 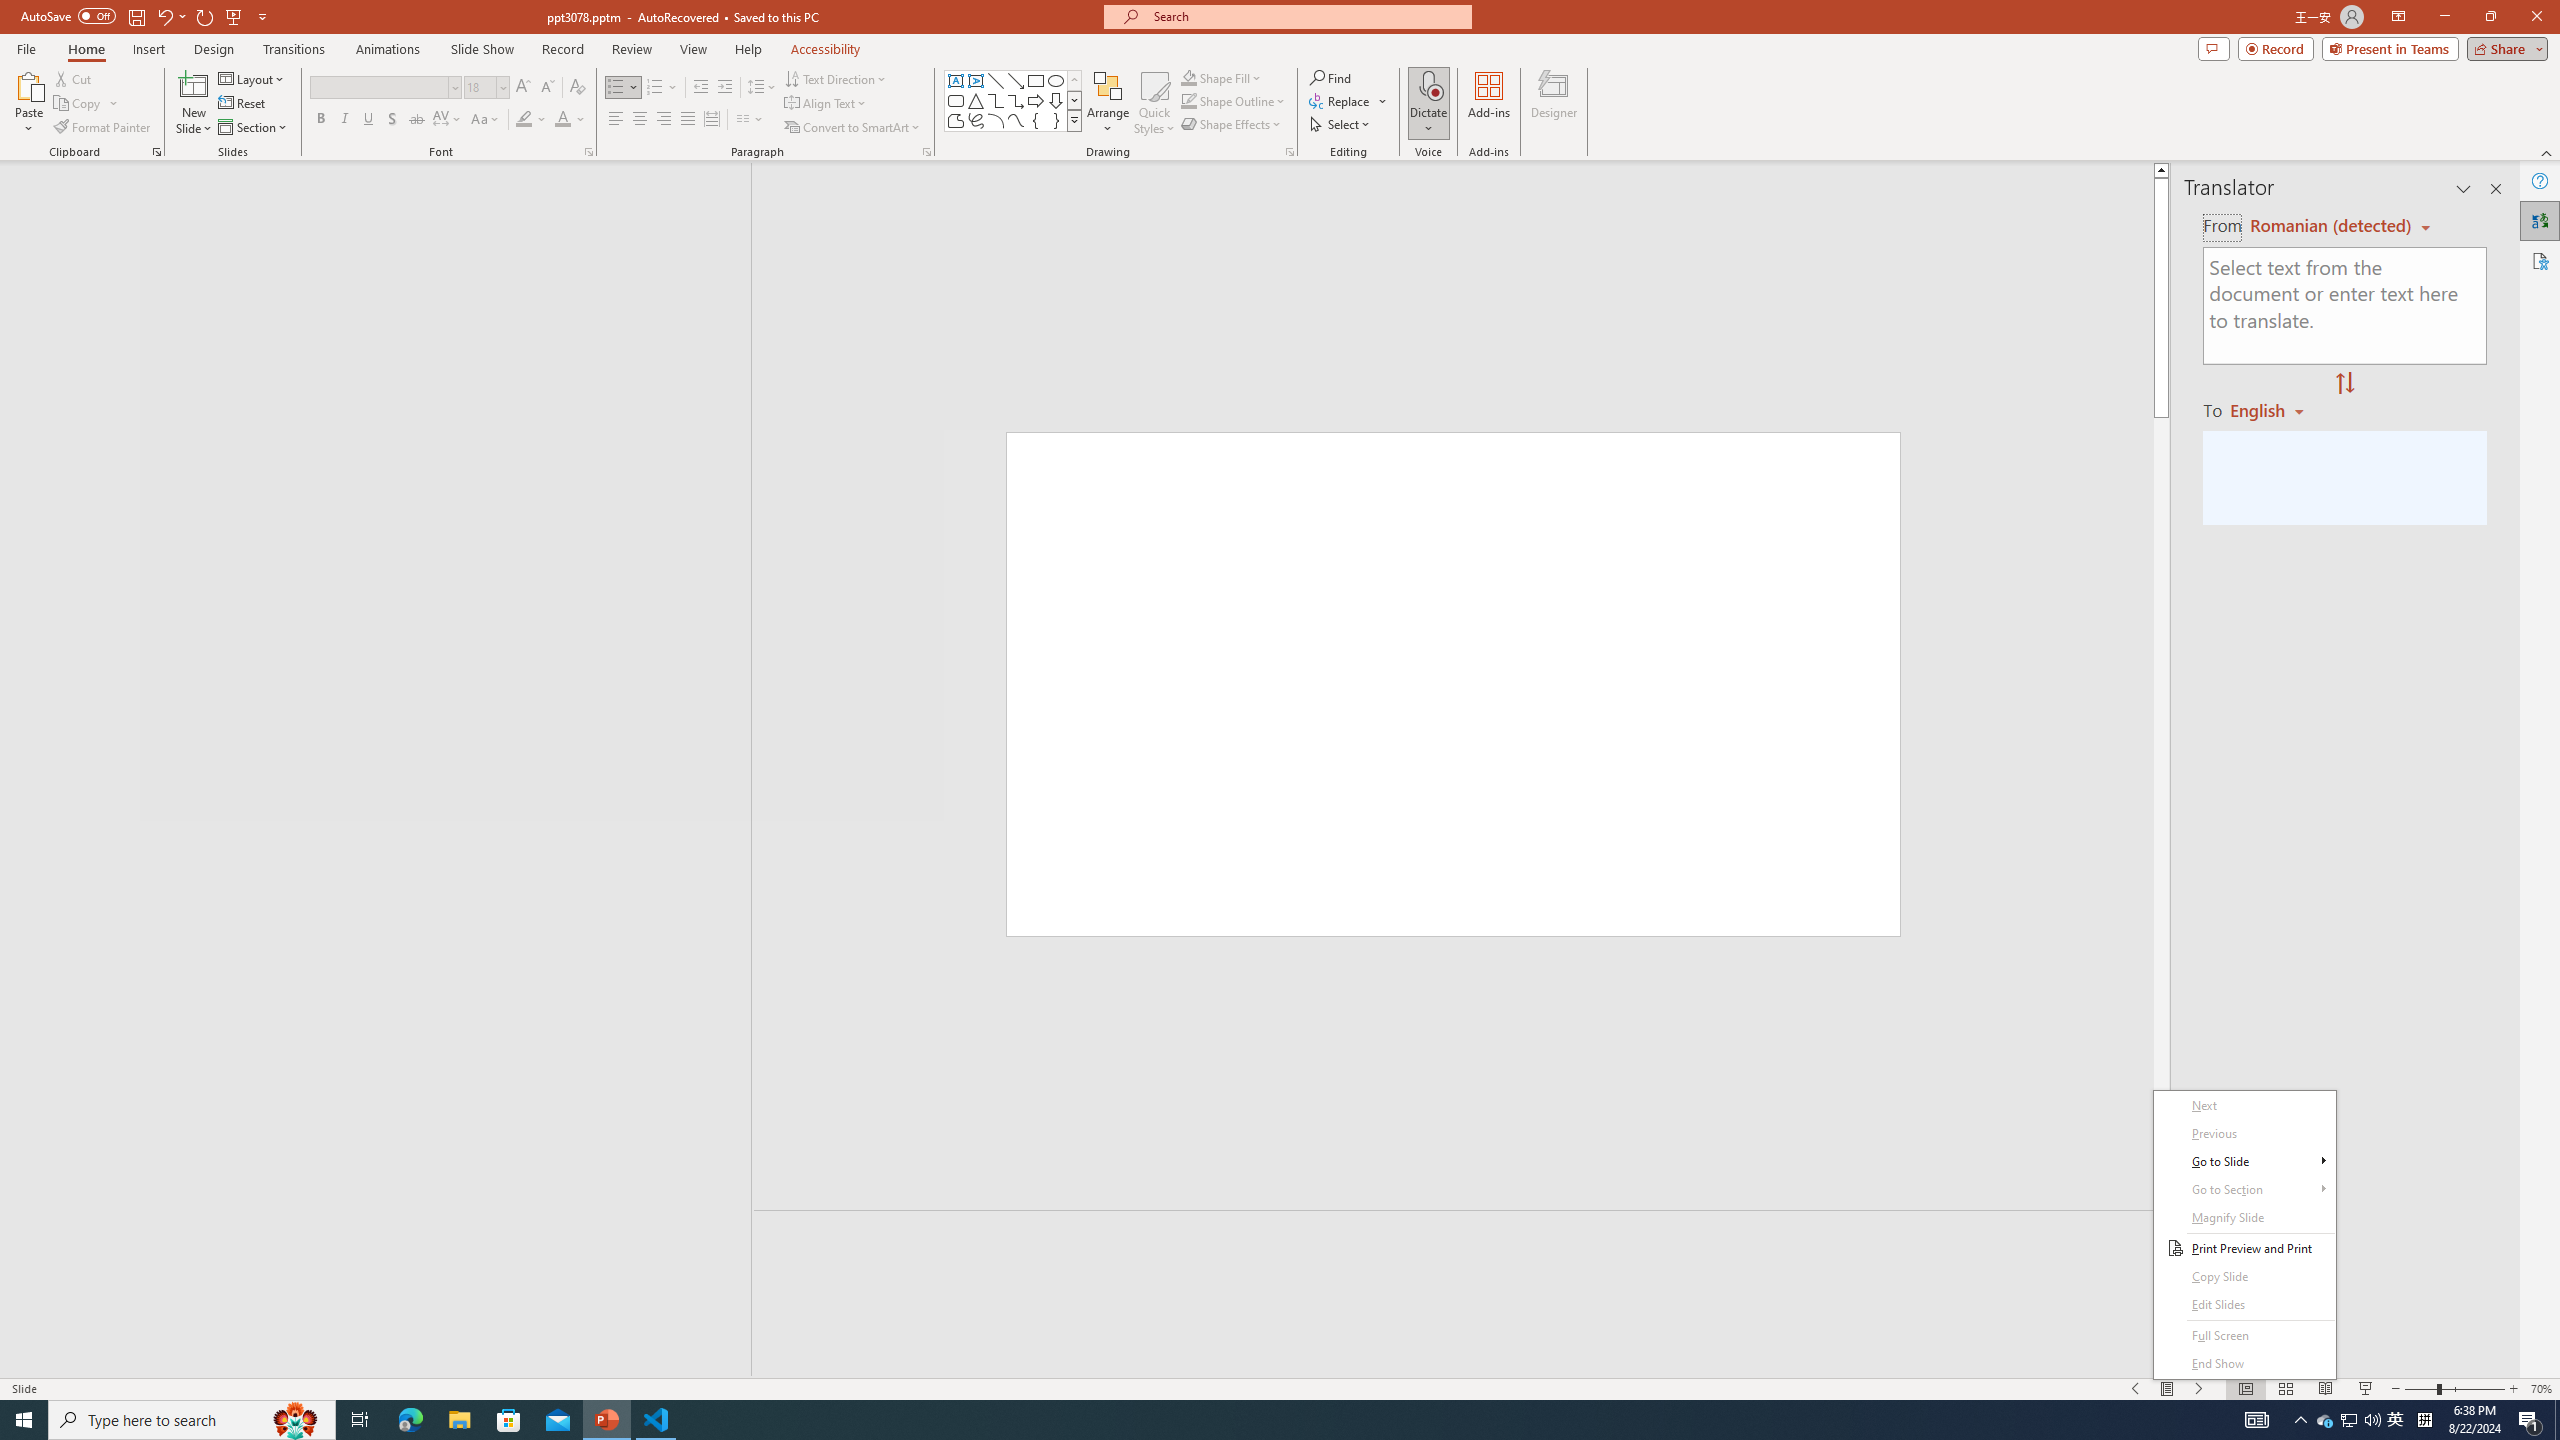 I want to click on Layout, so click(x=2244, y=1336).